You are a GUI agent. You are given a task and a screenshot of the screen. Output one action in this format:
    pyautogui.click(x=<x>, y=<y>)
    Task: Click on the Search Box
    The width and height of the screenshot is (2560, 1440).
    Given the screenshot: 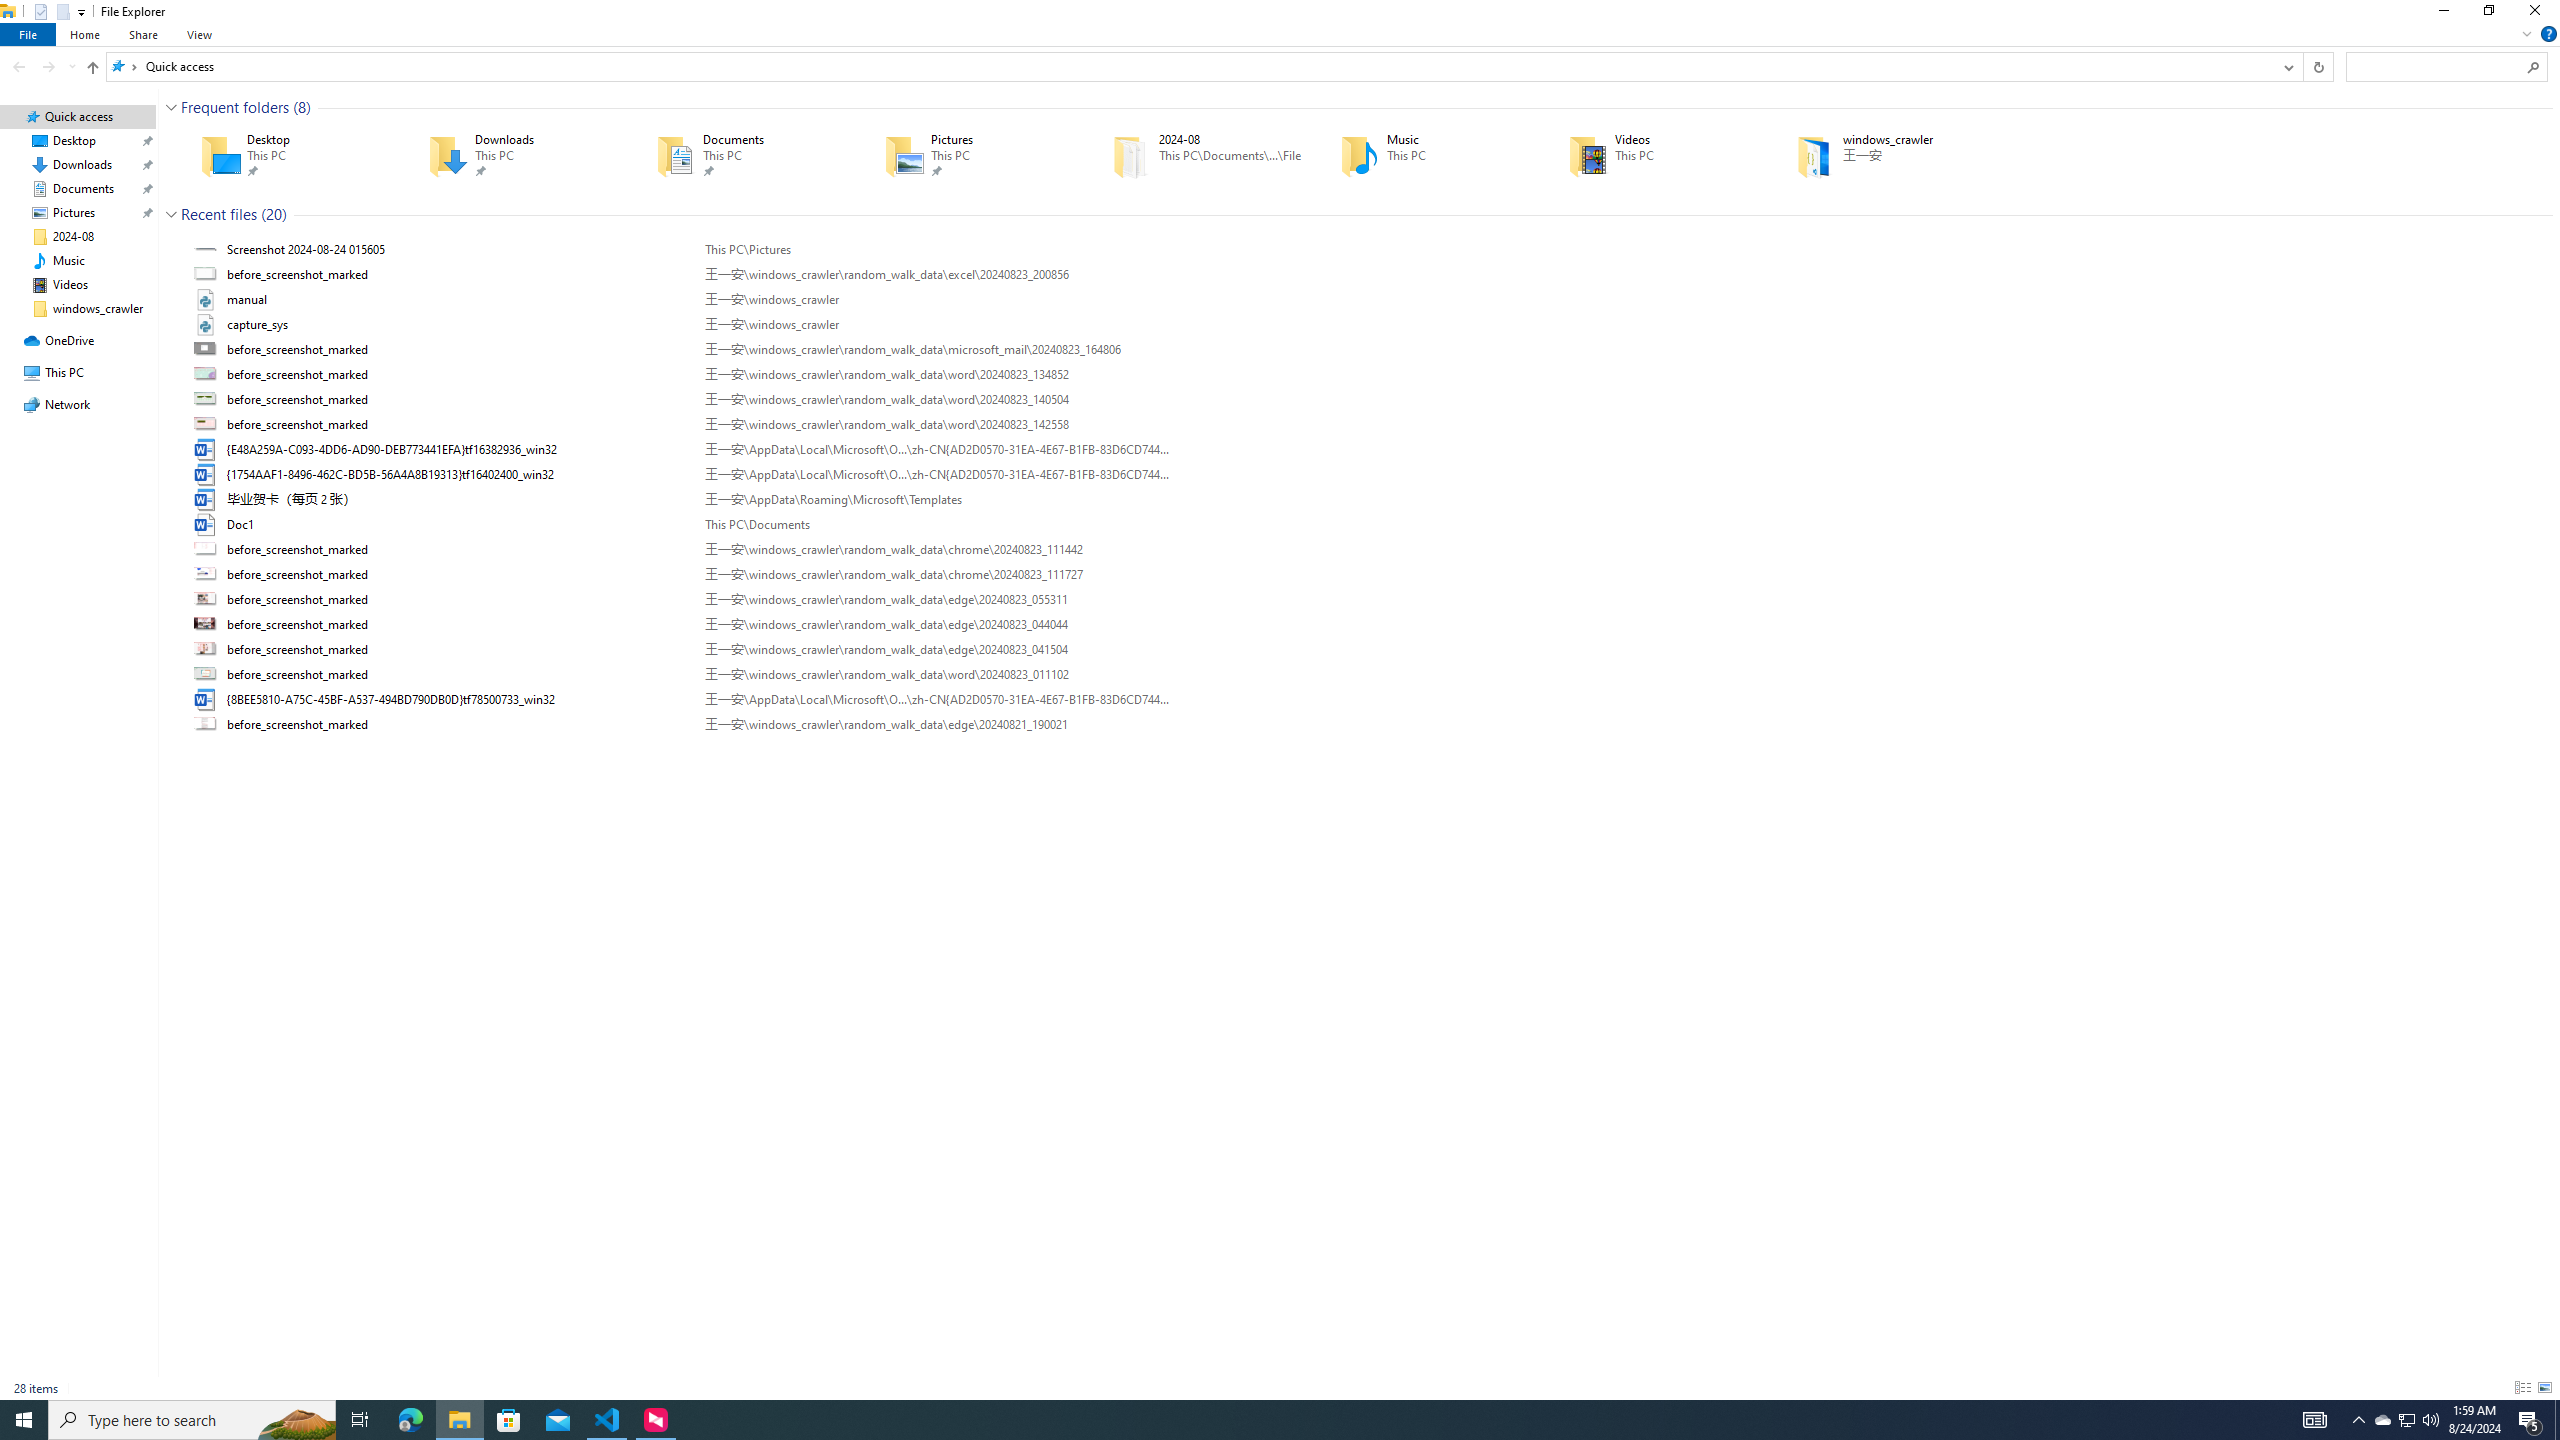 What is the action you would take?
    pyautogui.click(x=2436, y=66)
    